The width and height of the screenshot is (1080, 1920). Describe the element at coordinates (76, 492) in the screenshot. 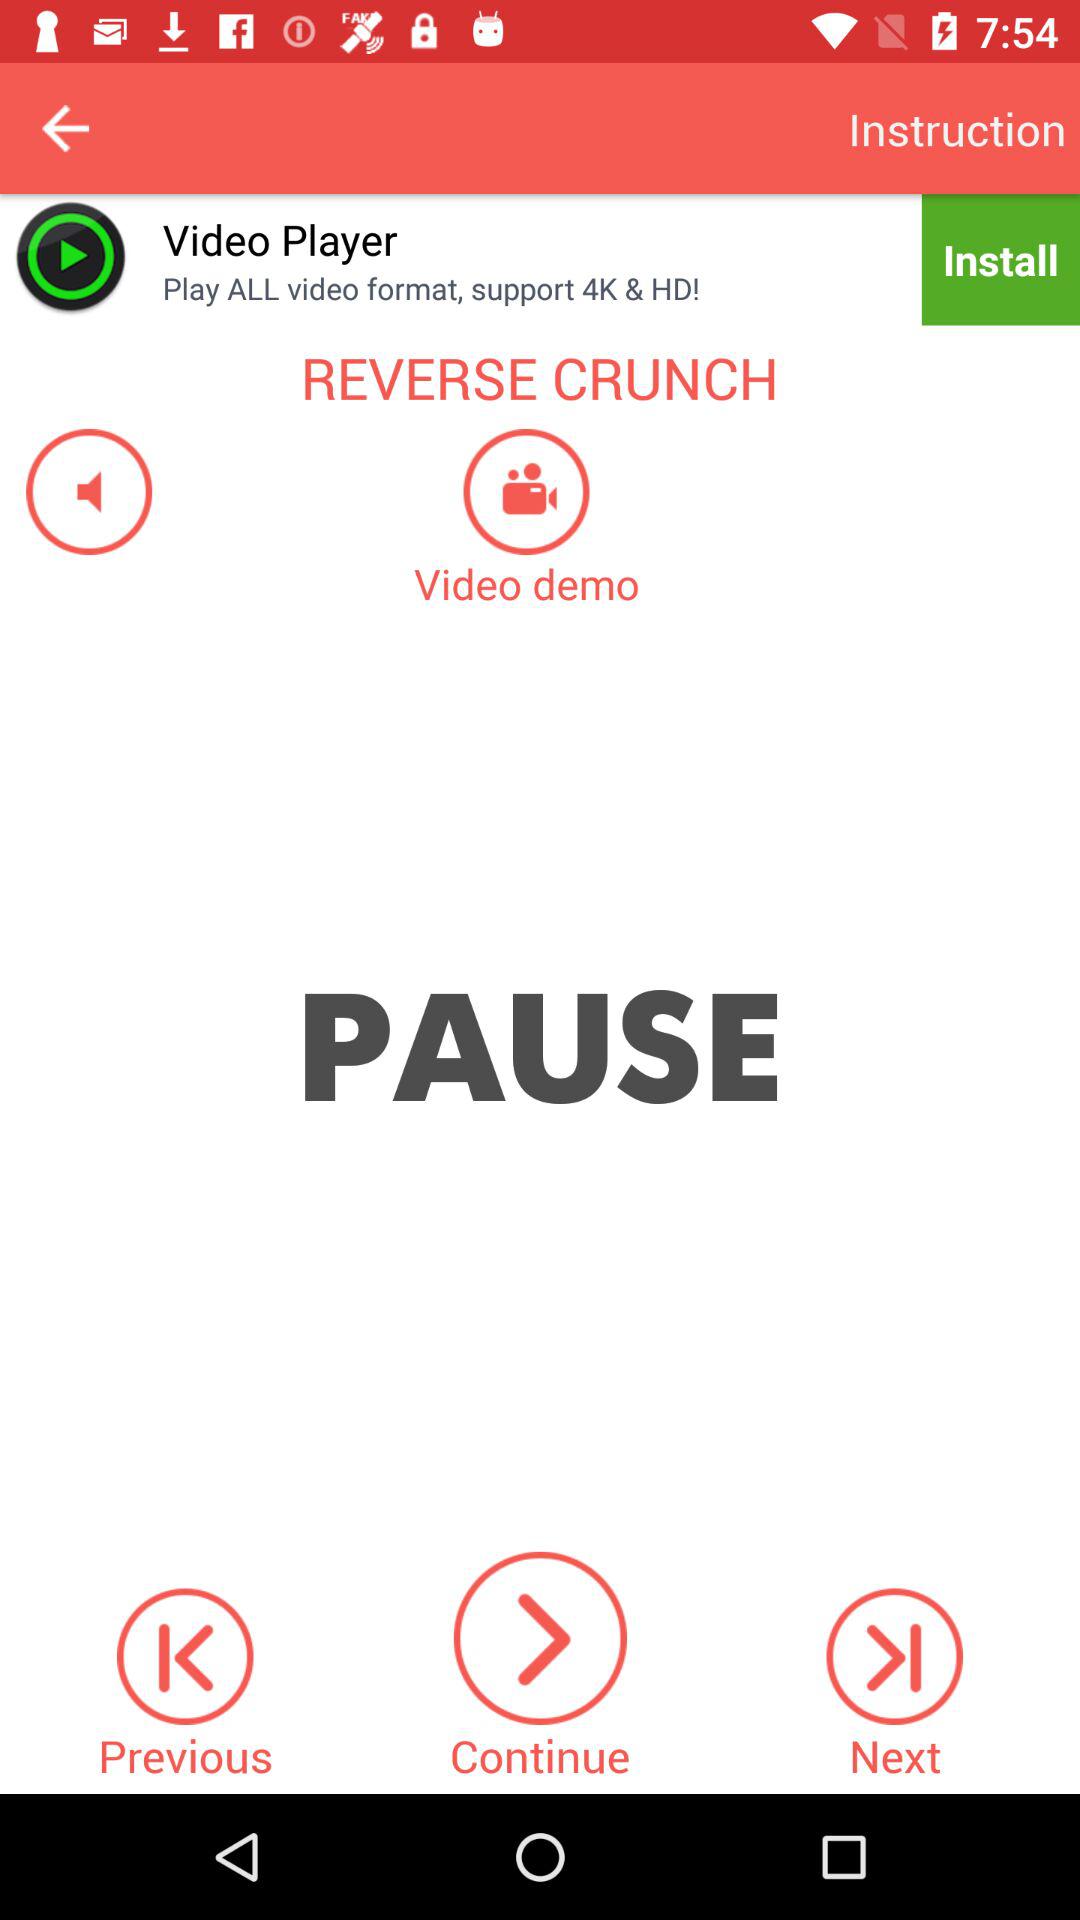

I see `increase or decrease volume` at that location.